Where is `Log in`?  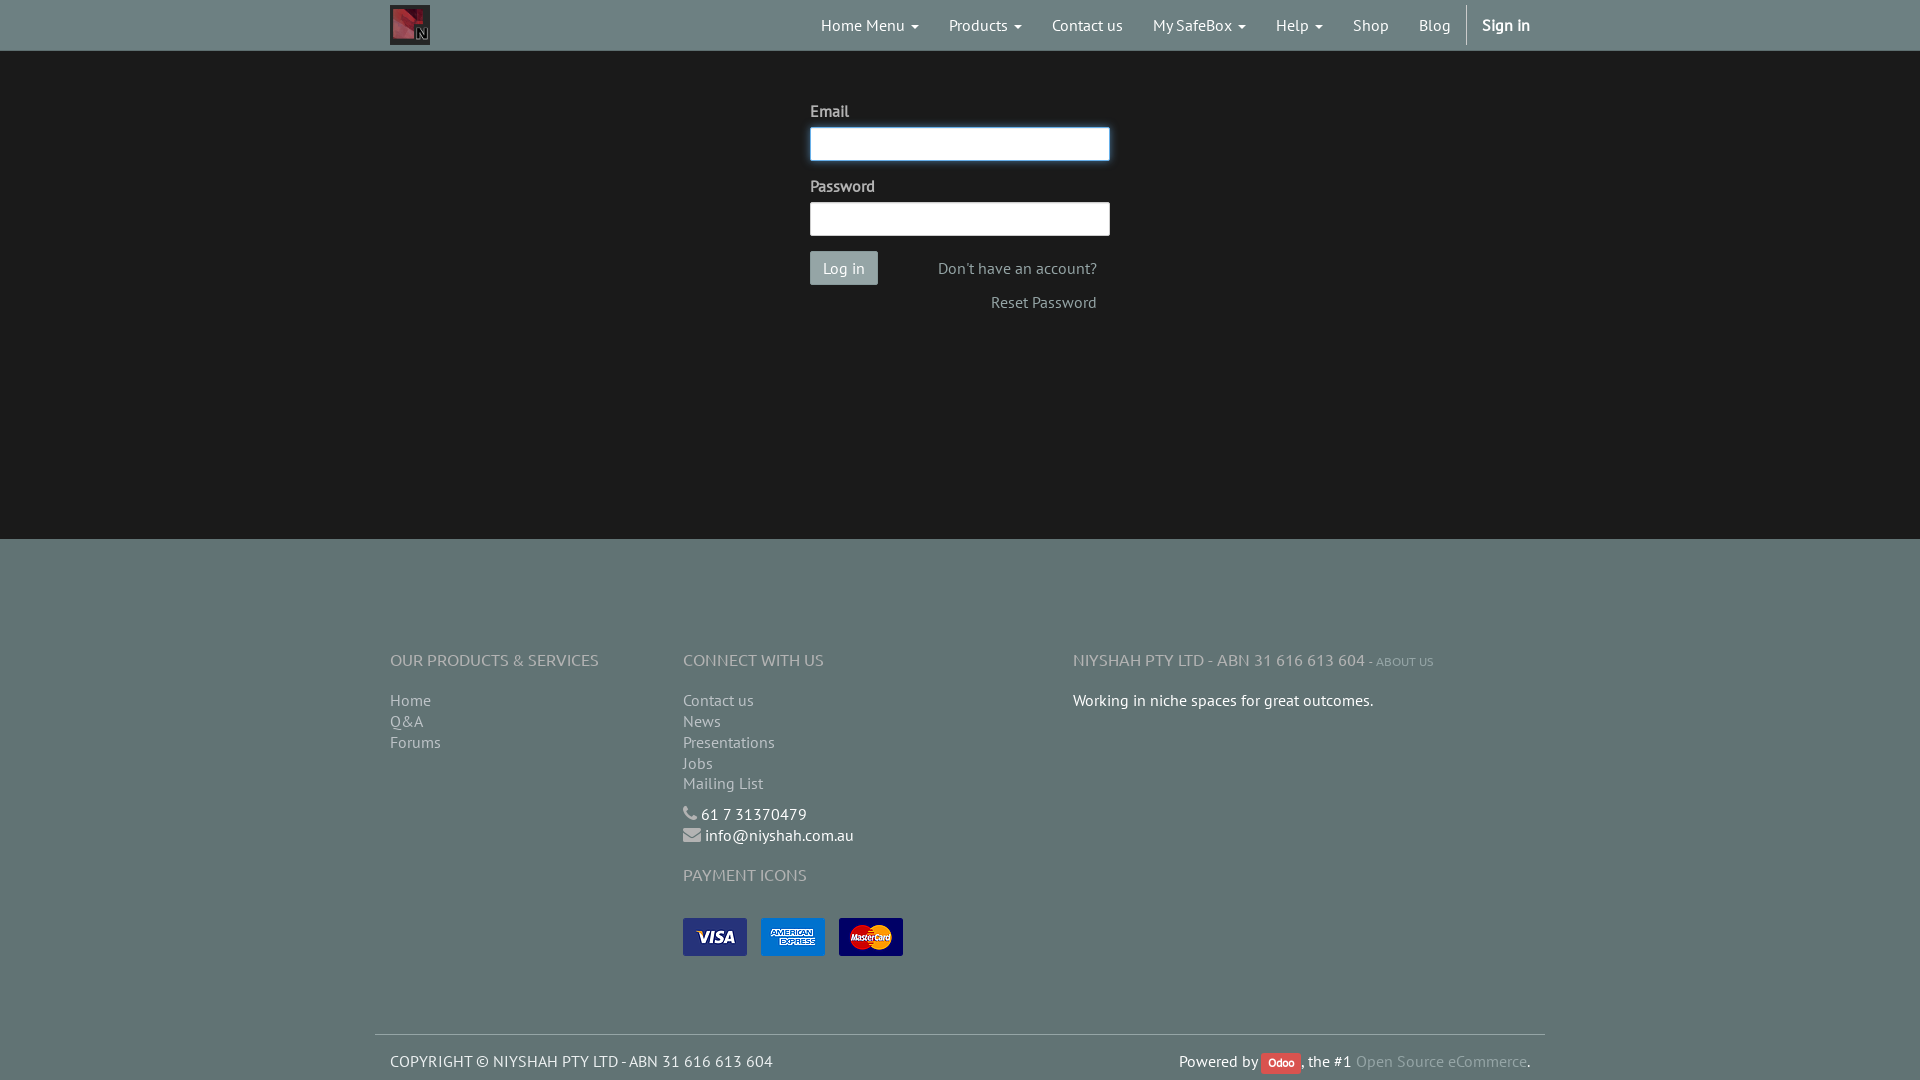 Log in is located at coordinates (844, 268).